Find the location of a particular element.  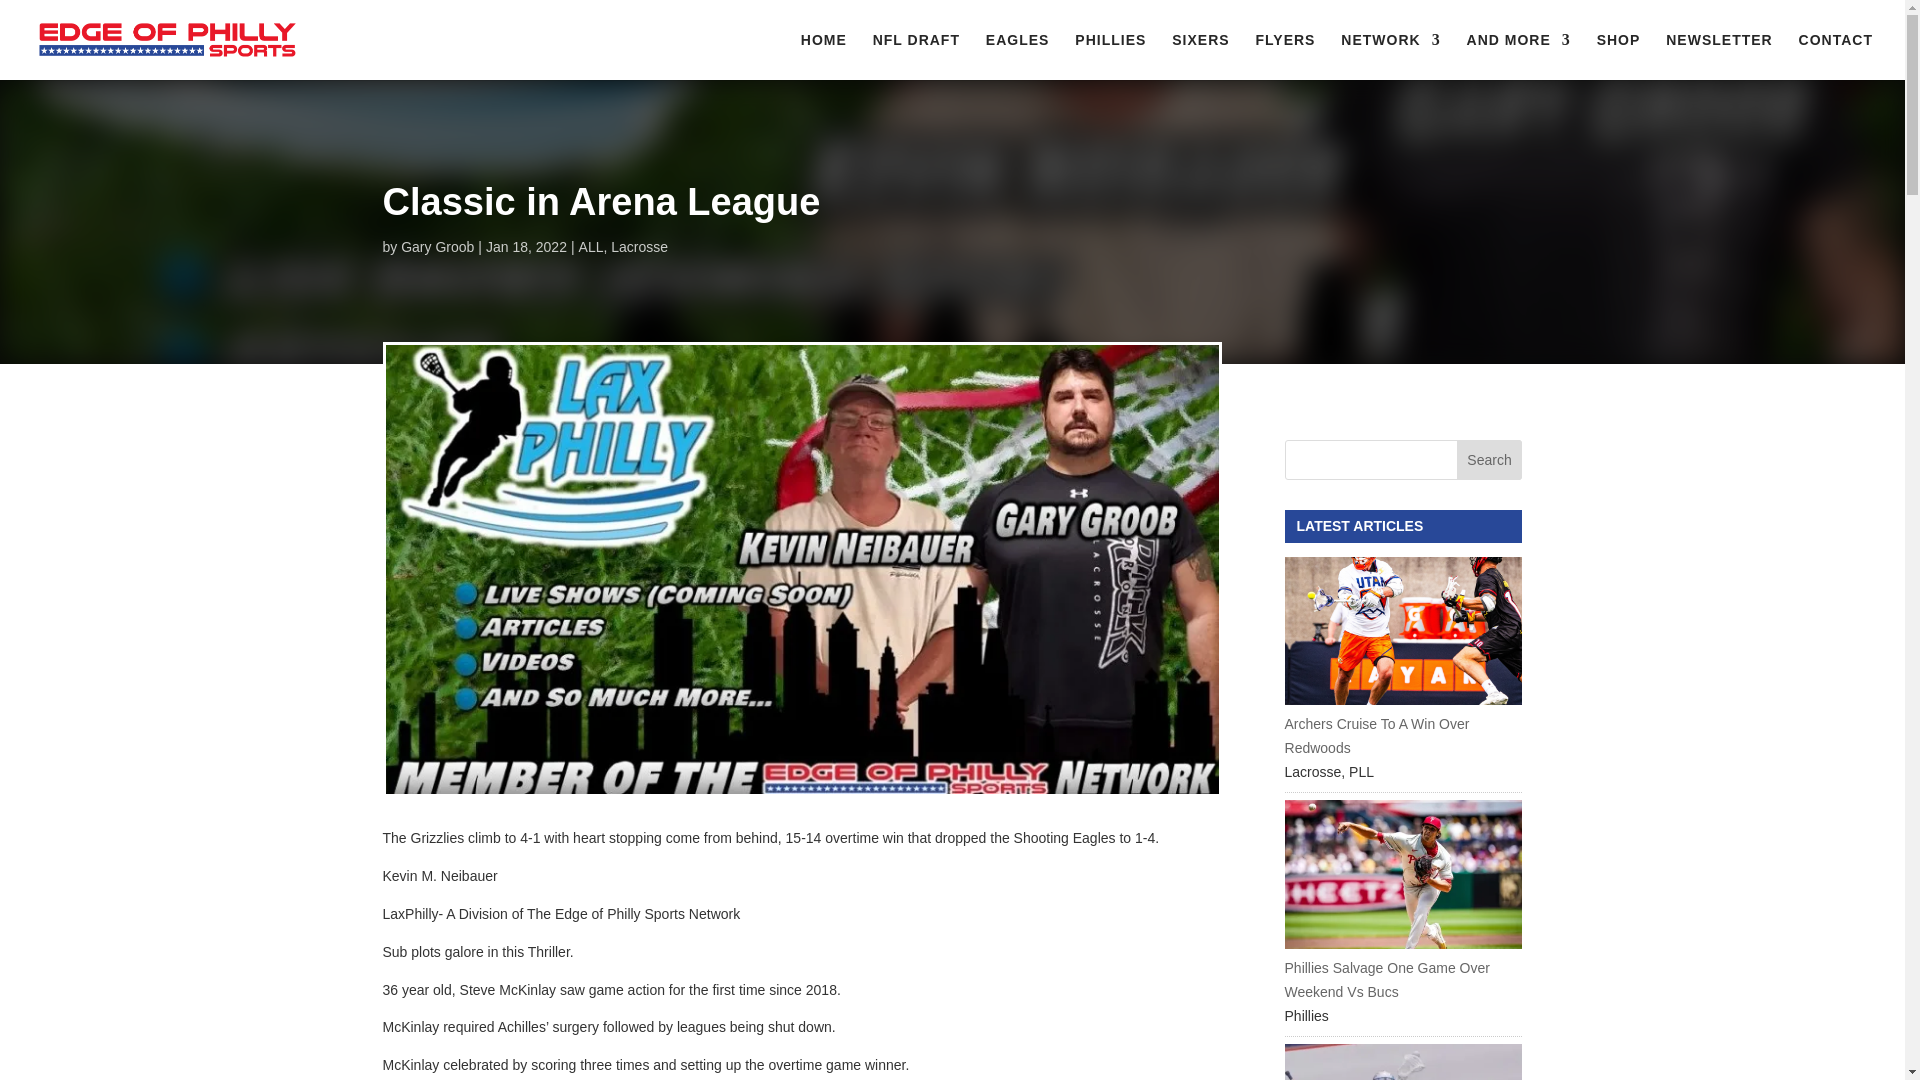

Posts by Gary Groob is located at coordinates (438, 246).